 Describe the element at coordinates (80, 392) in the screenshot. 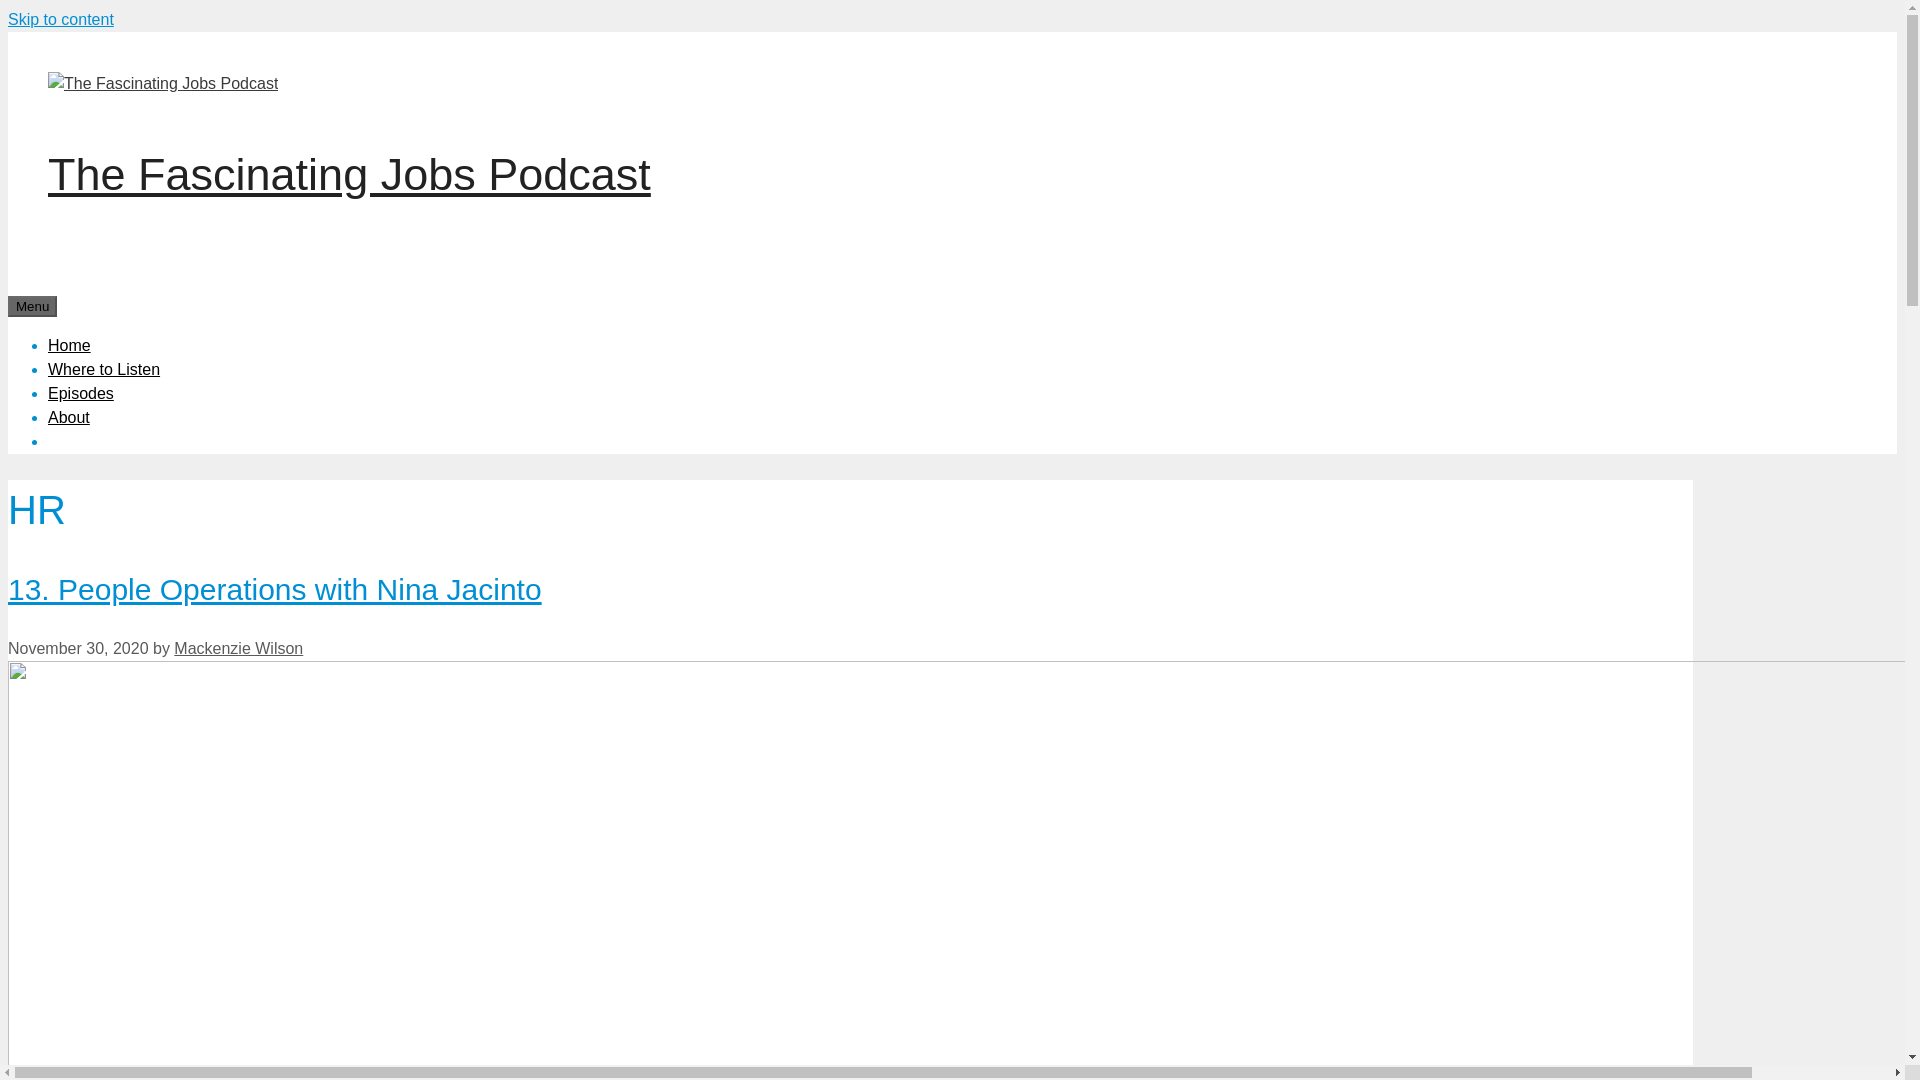

I see `Episodes` at that location.